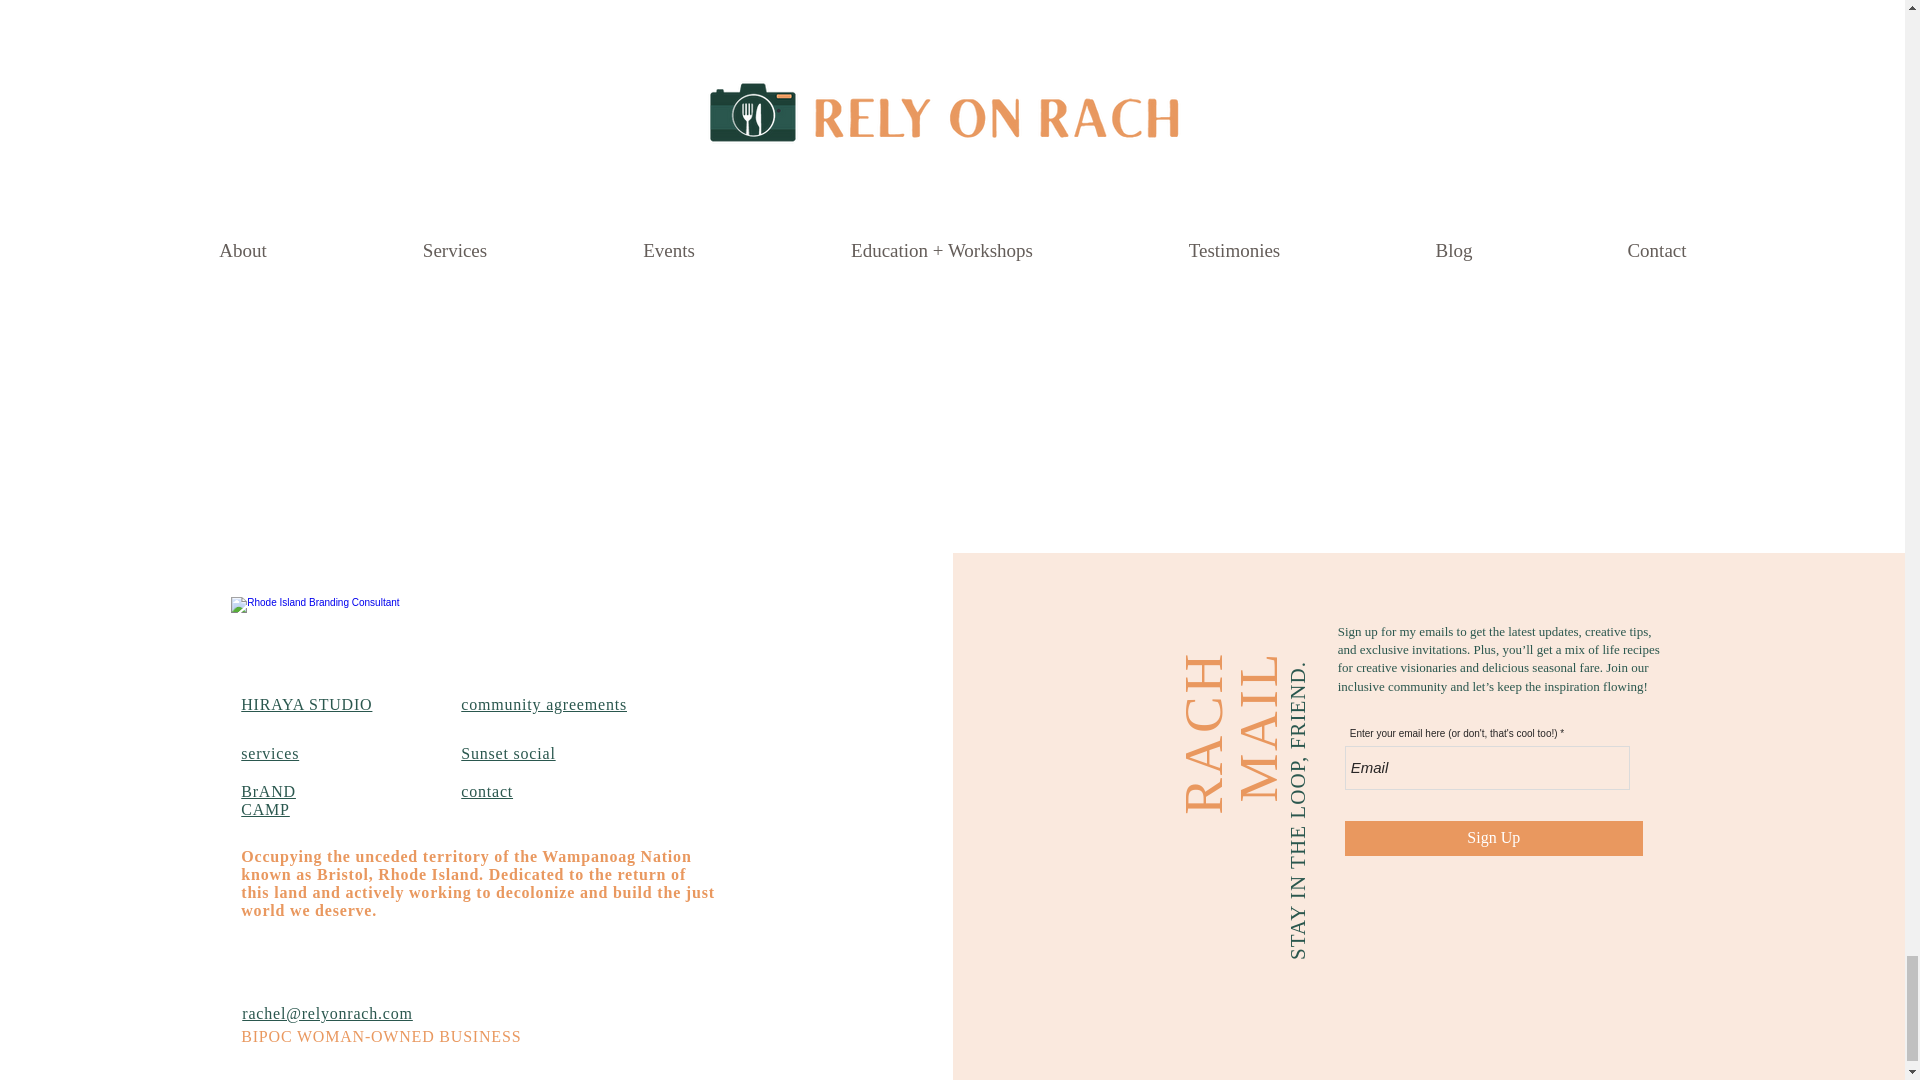 This screenshot has width=1920, height=1080. What do you see at coordinates (306, 704) in the screenshot?
I see `HIRAYA STUDIO` at bounding box center [306, 704].